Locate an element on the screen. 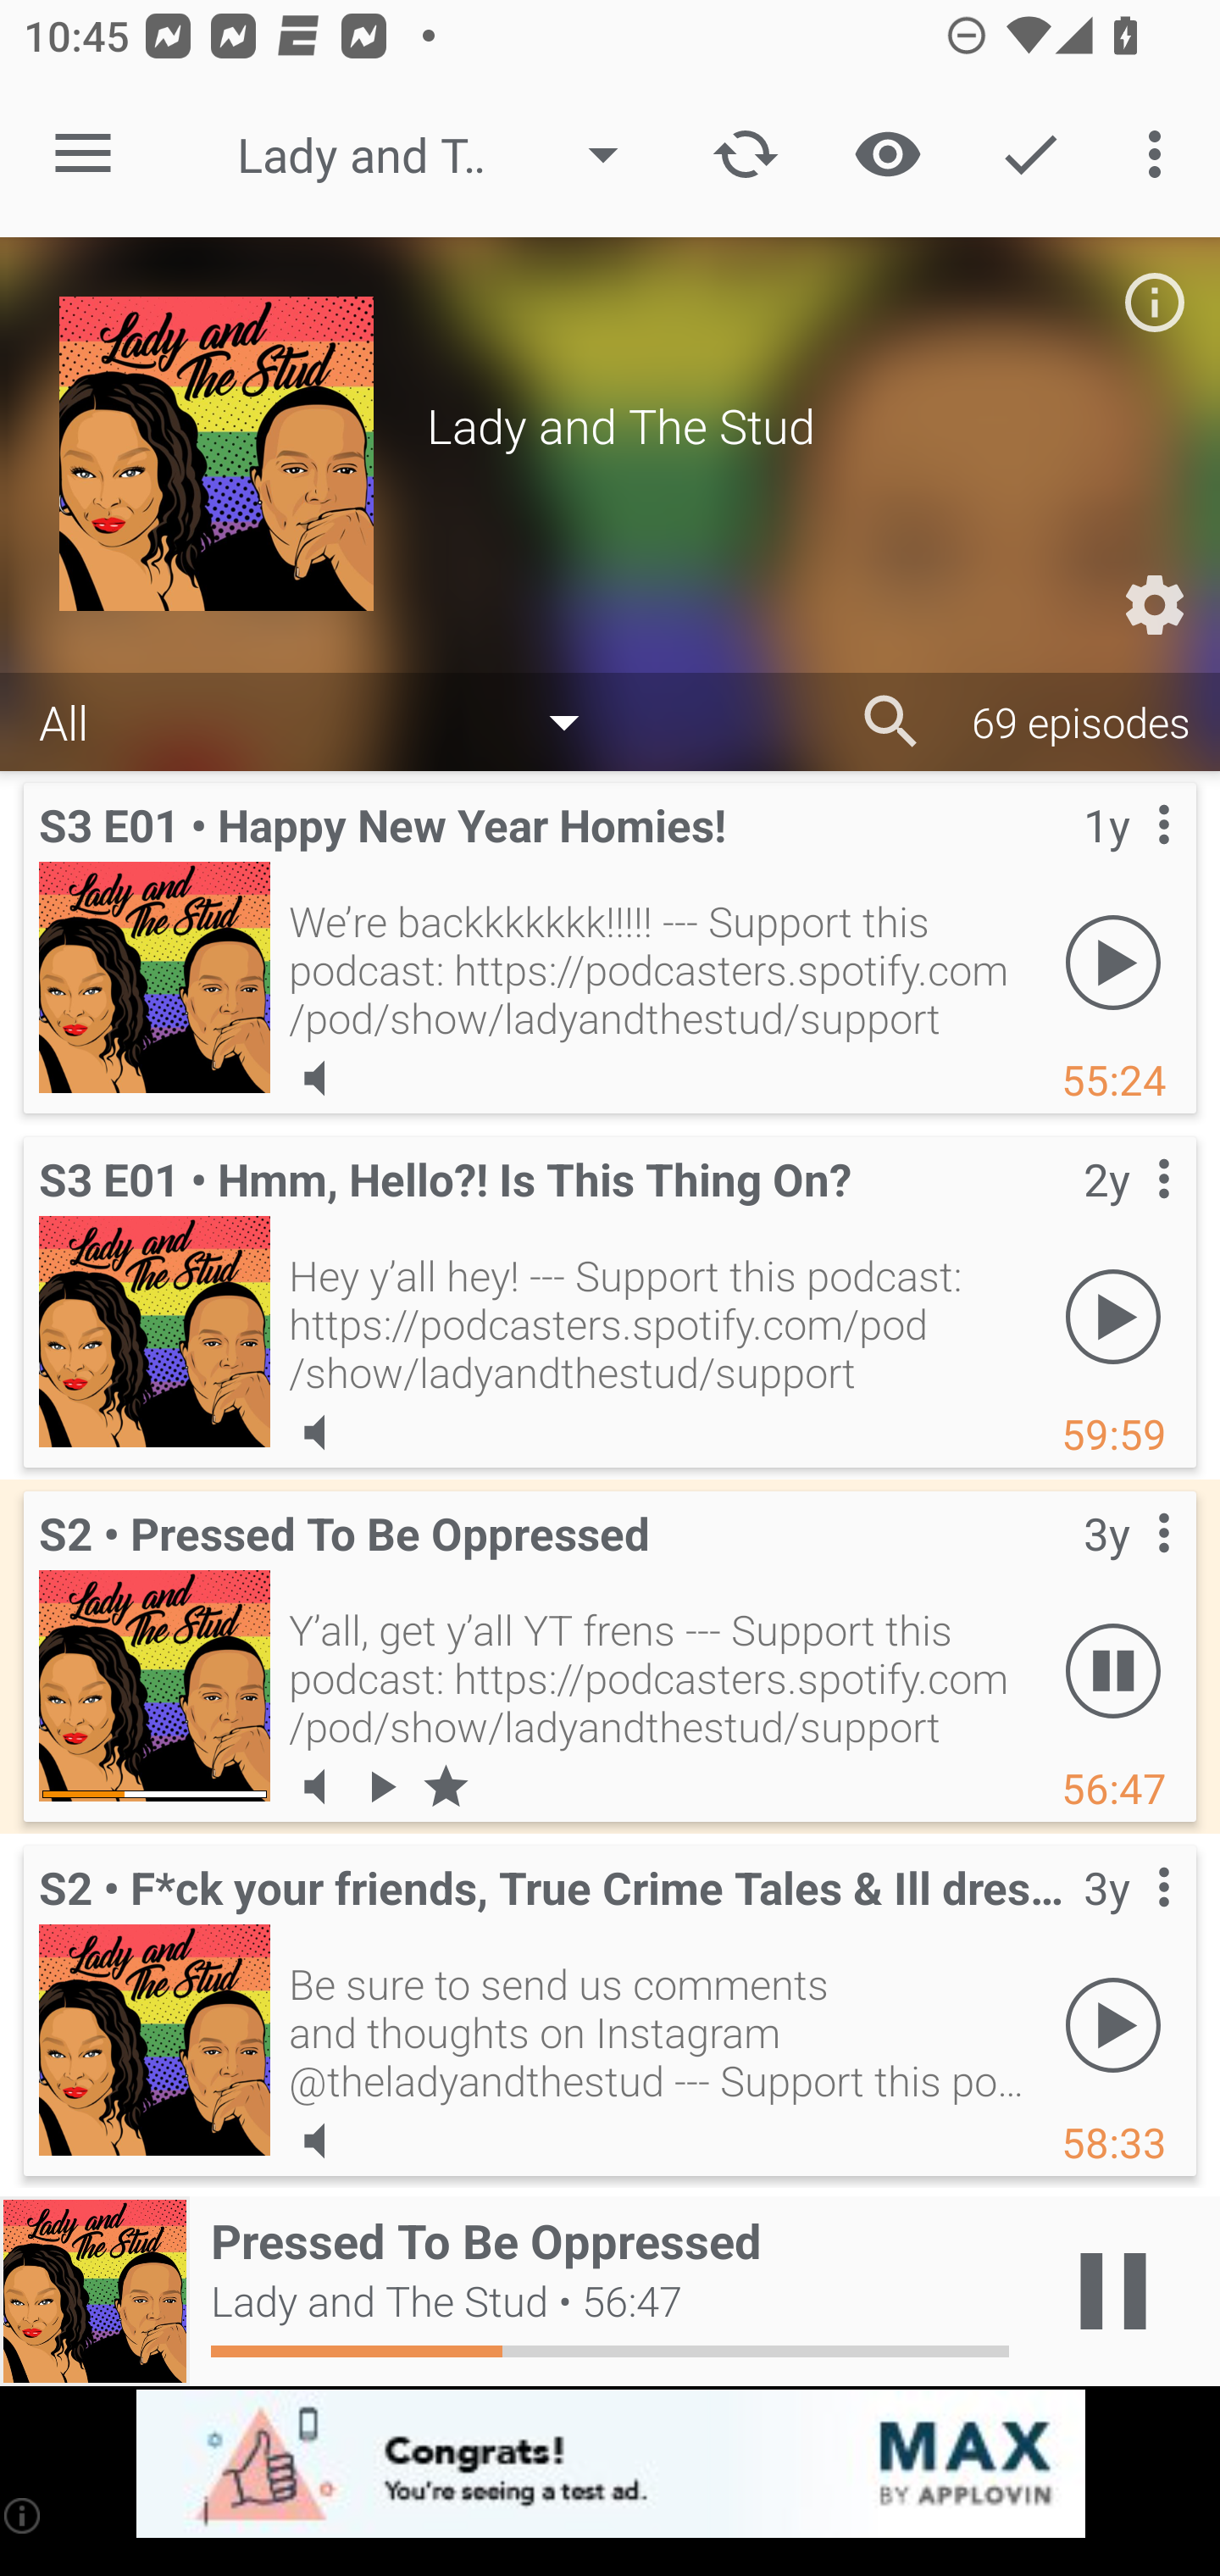 This screenshot has height=2576, width=1220. Contextual menu is located at coordinates (1127, 859).